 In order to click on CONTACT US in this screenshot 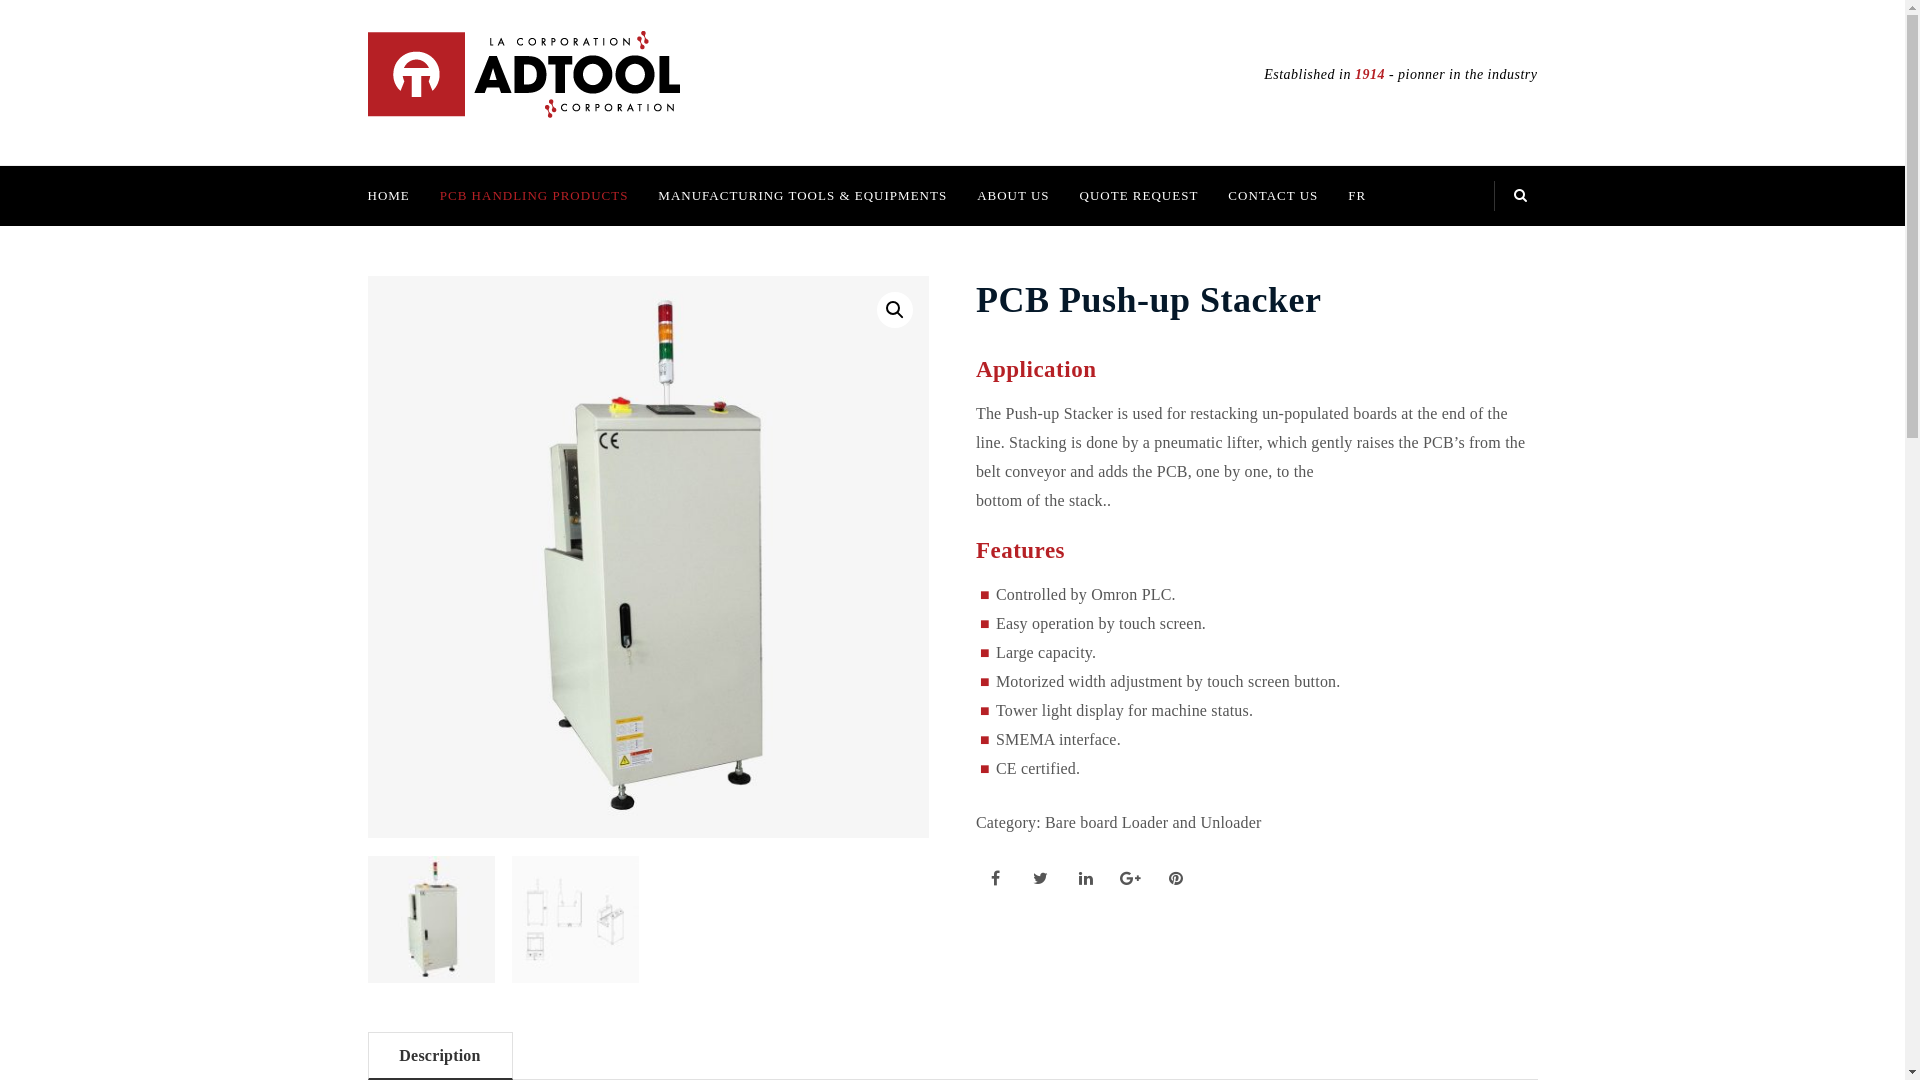, I will do `click(1273, 196)`.